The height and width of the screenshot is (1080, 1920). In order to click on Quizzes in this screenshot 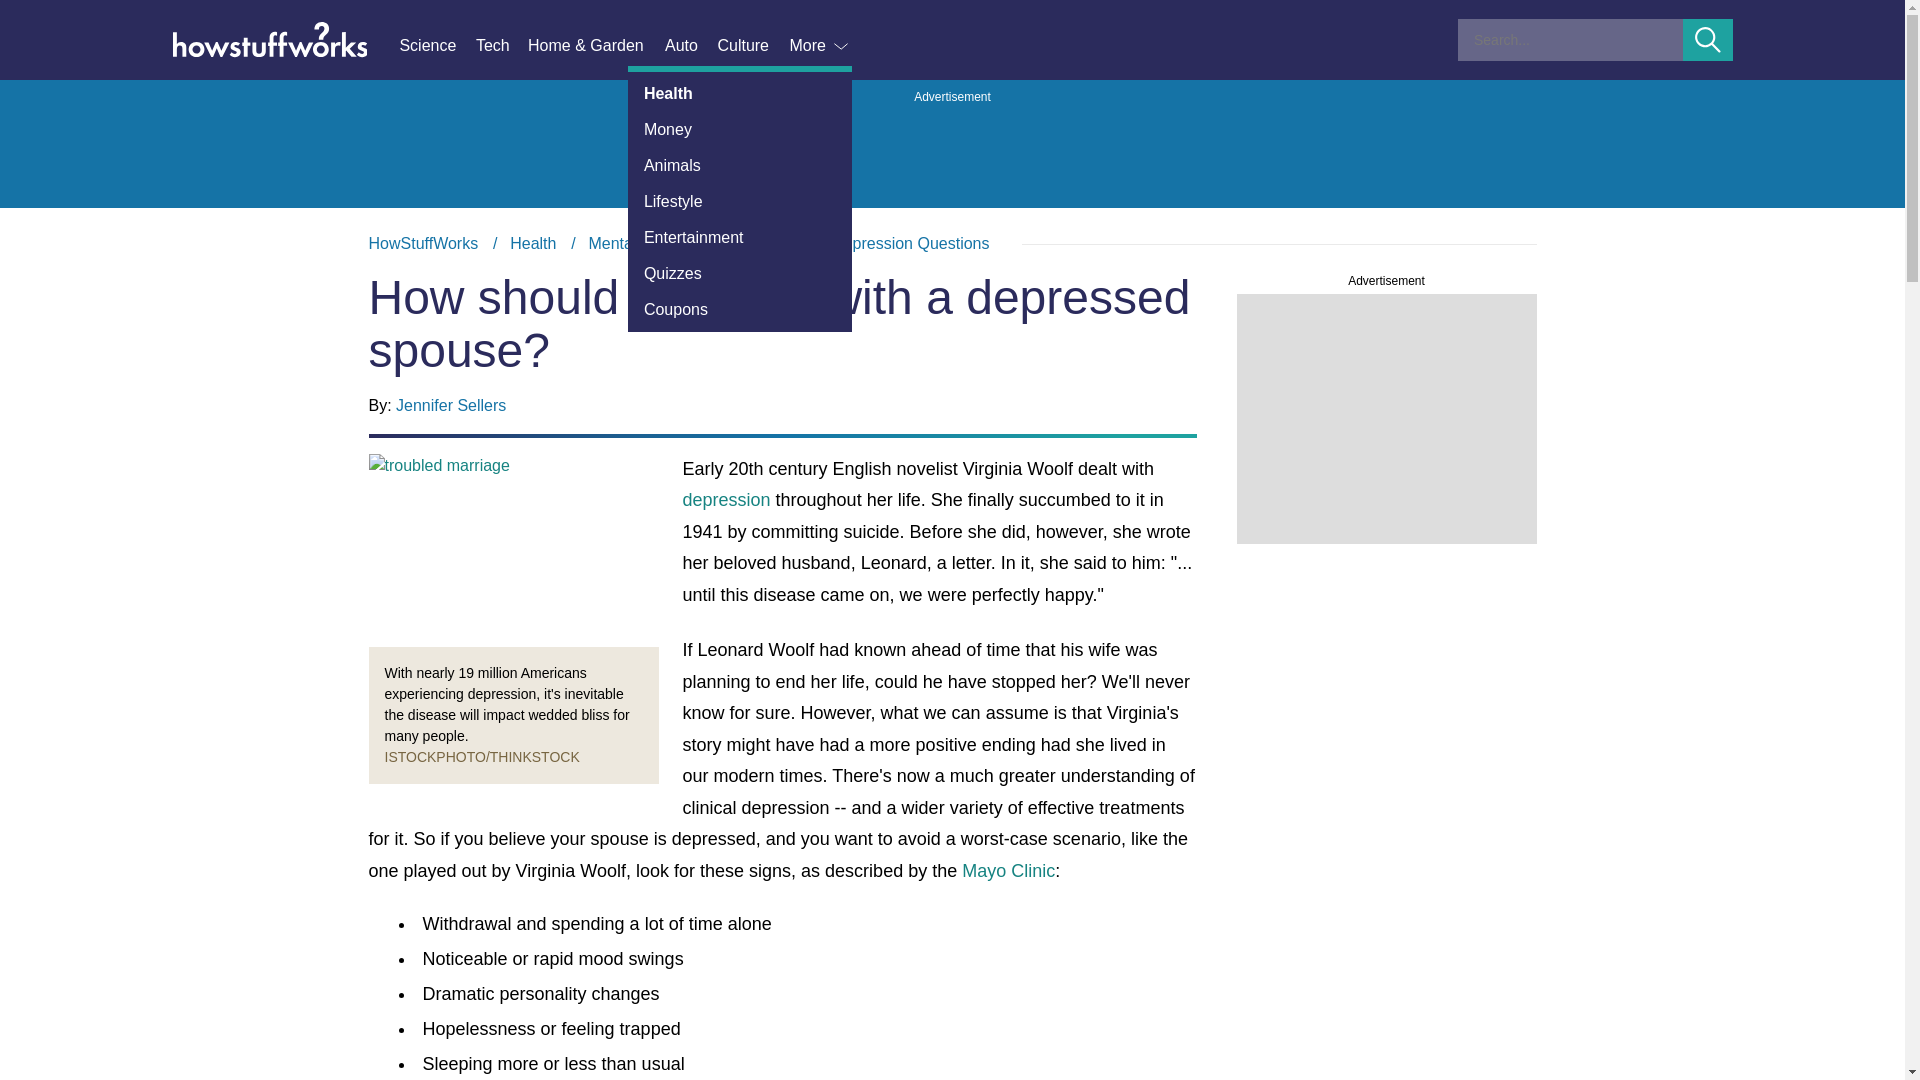, I will do `click(740, 273)`.